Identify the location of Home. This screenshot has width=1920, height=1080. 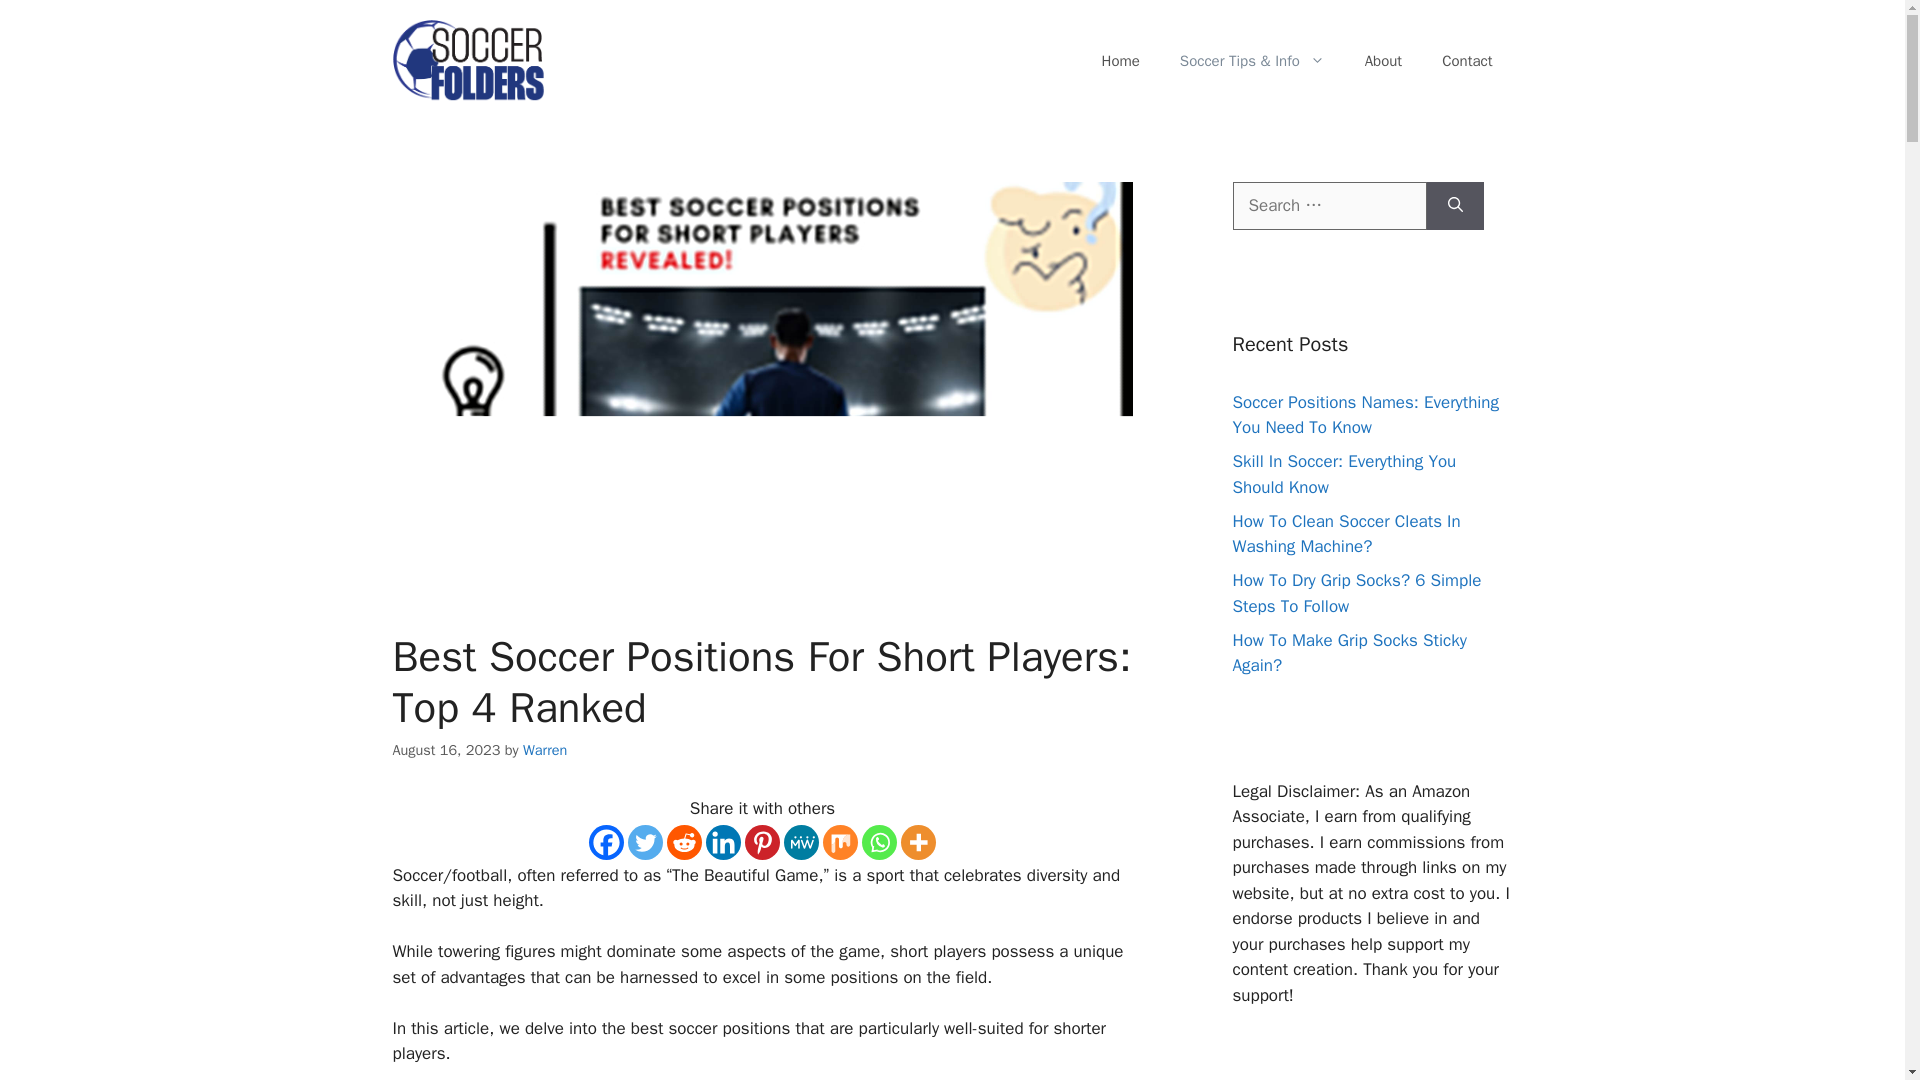
(1120, 60).